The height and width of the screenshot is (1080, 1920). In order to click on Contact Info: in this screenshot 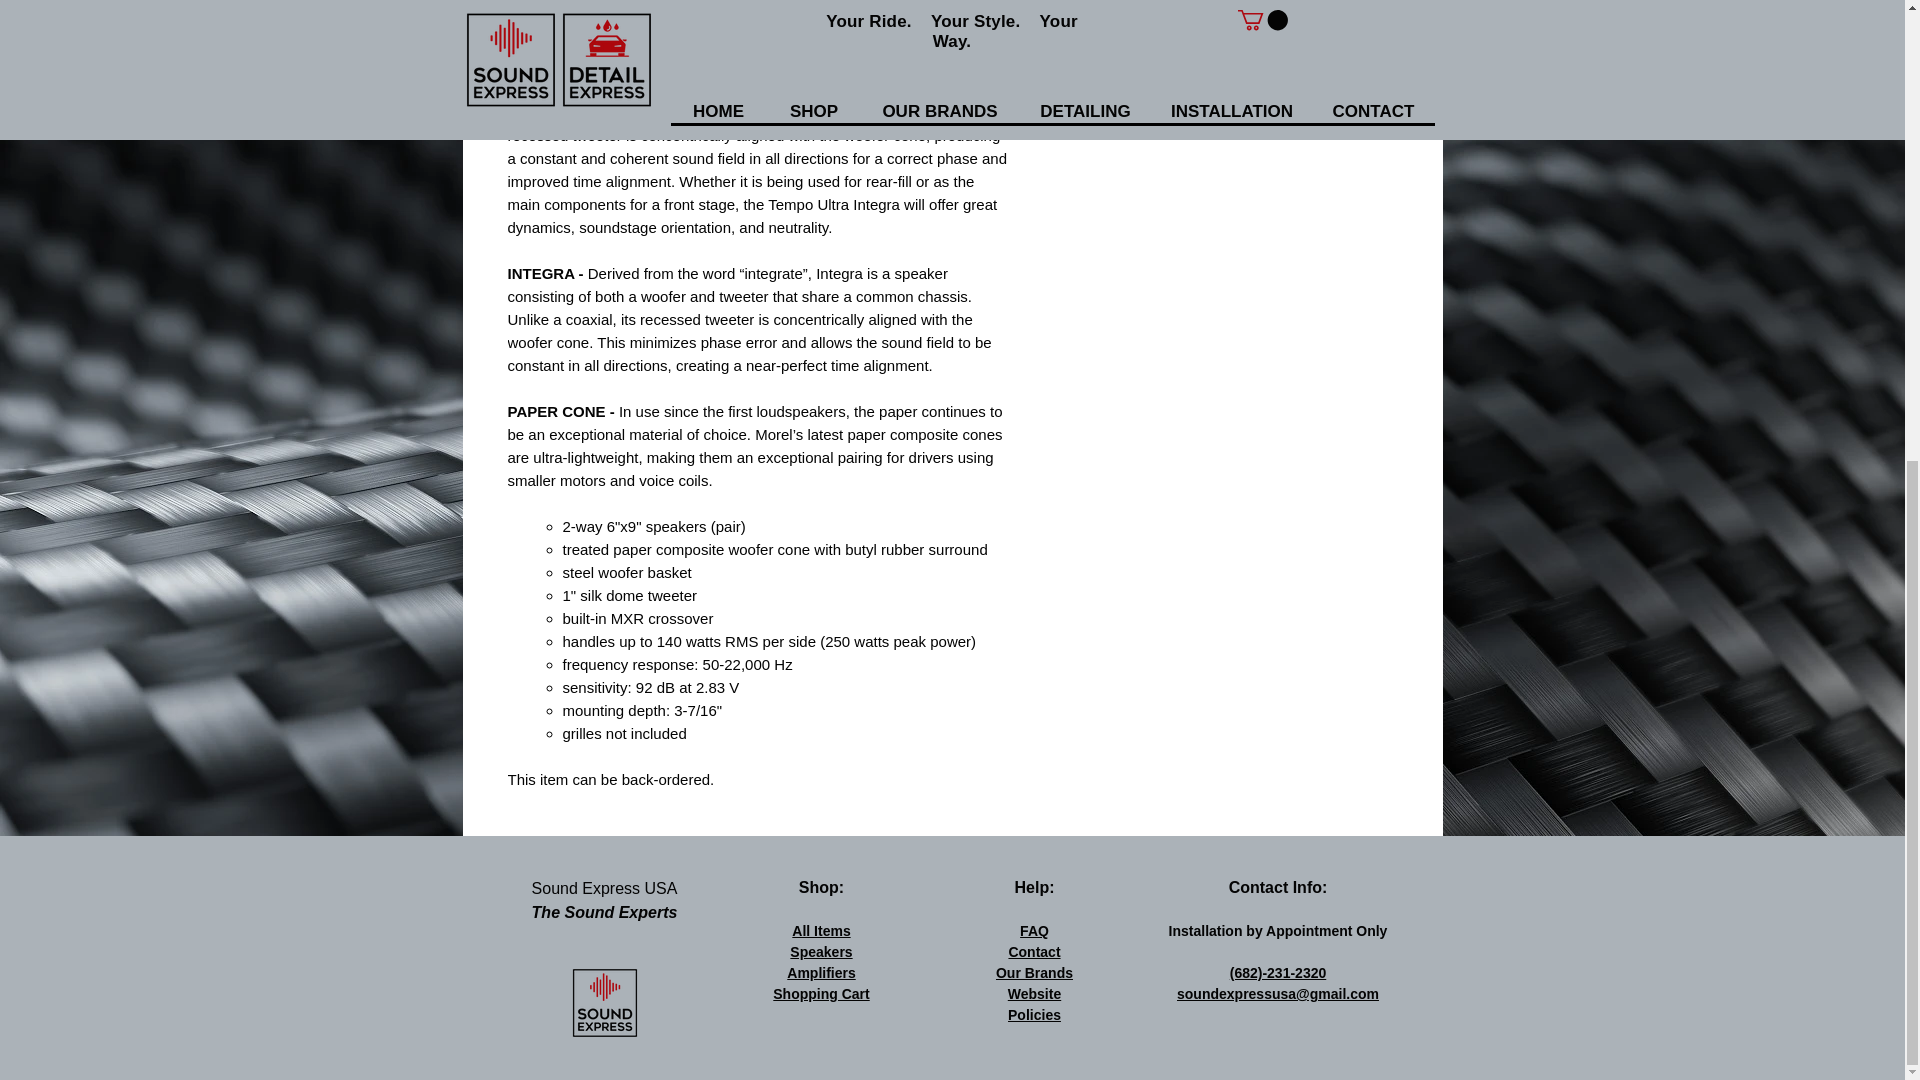, I will do `click(1278, 888)`.